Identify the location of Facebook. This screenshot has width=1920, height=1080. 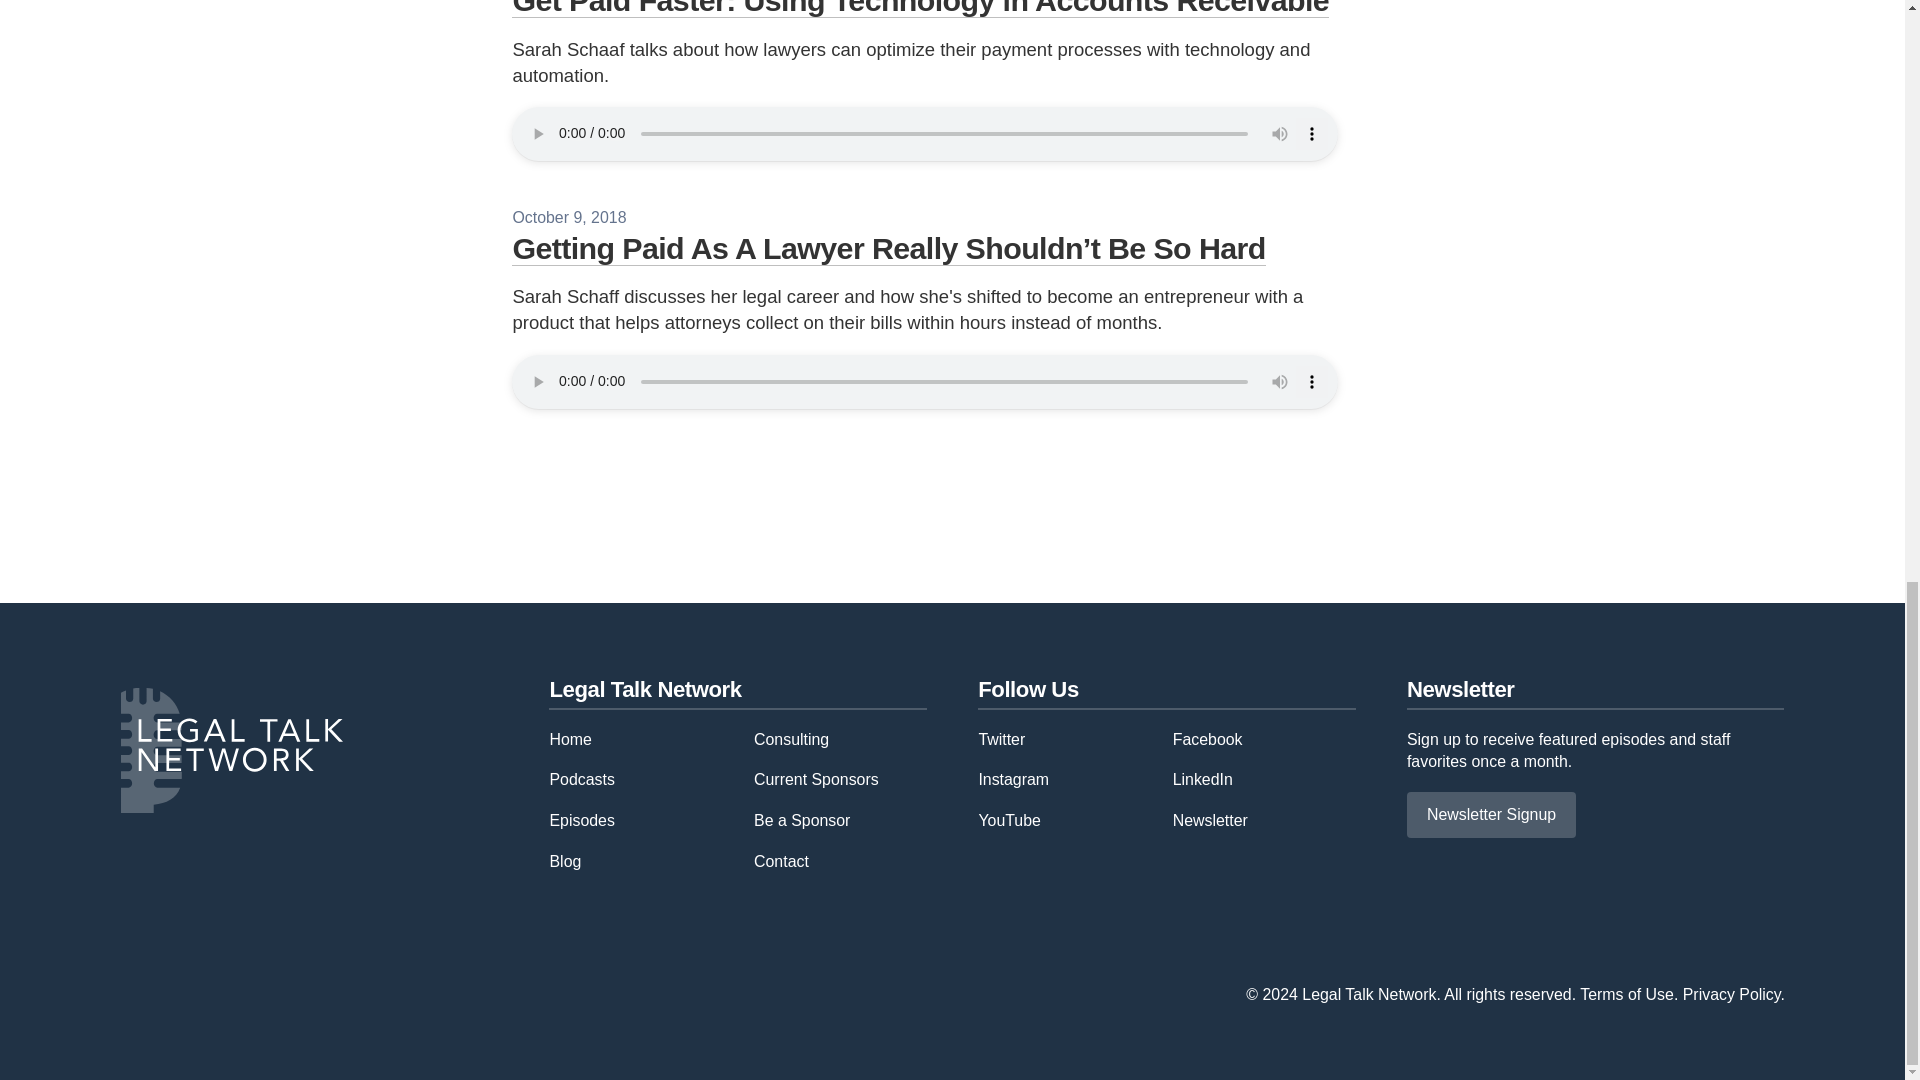
(1208, 738).